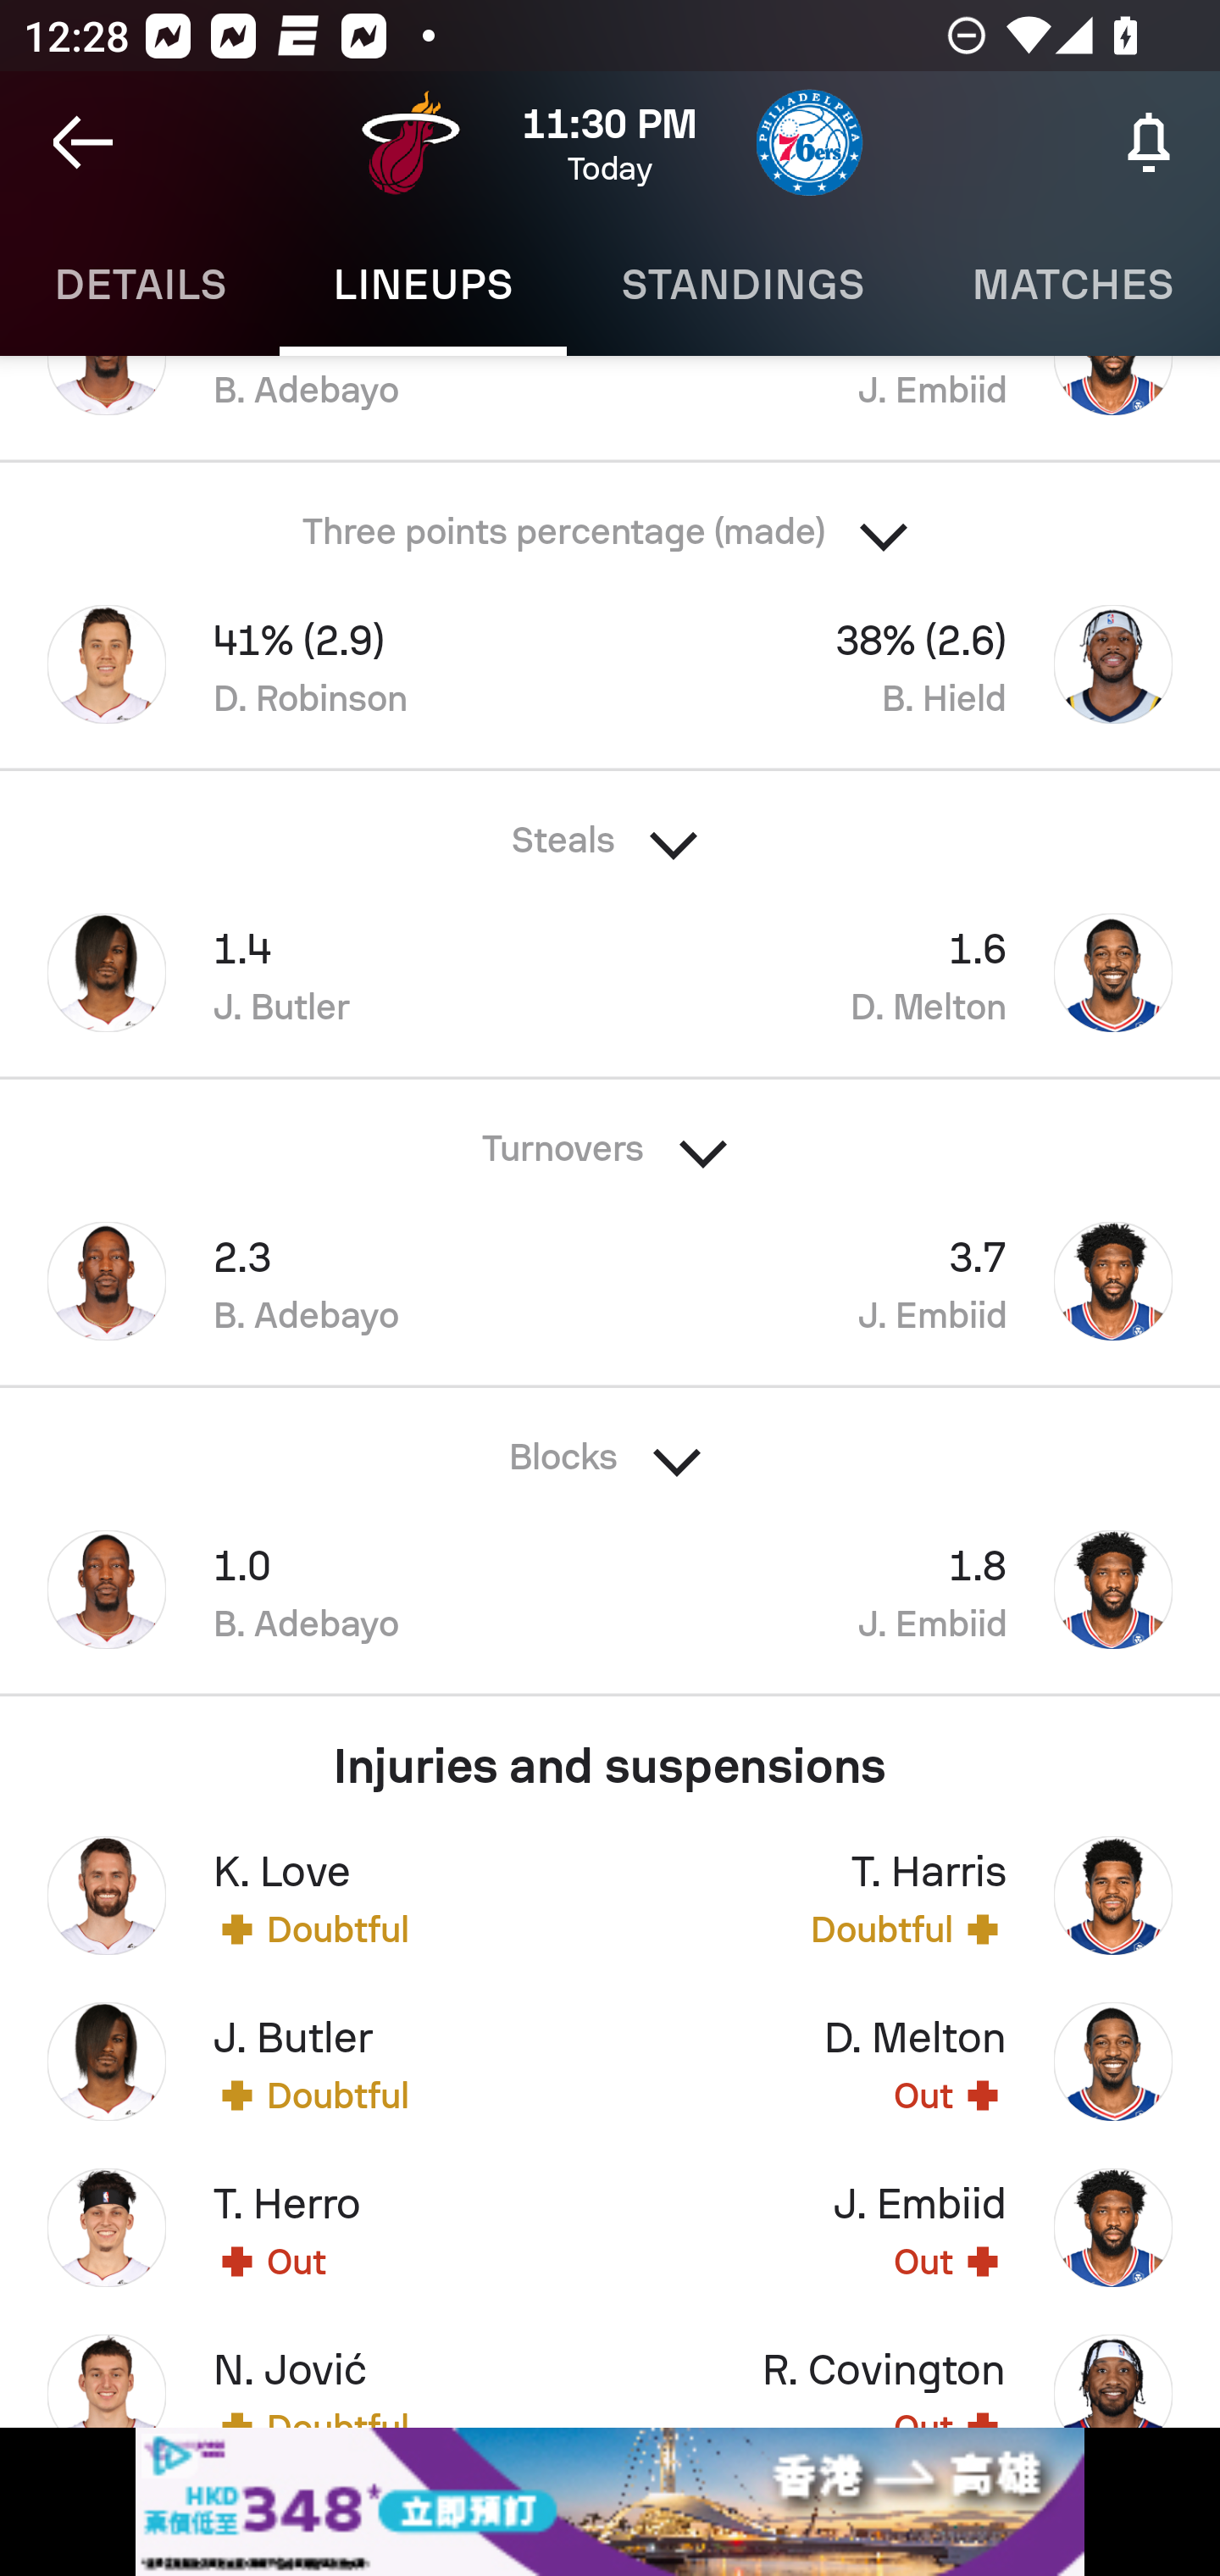 This screenshot has height=2576, width=1220. I want to click on T. Harris Doubtful, so click(915, 1896).